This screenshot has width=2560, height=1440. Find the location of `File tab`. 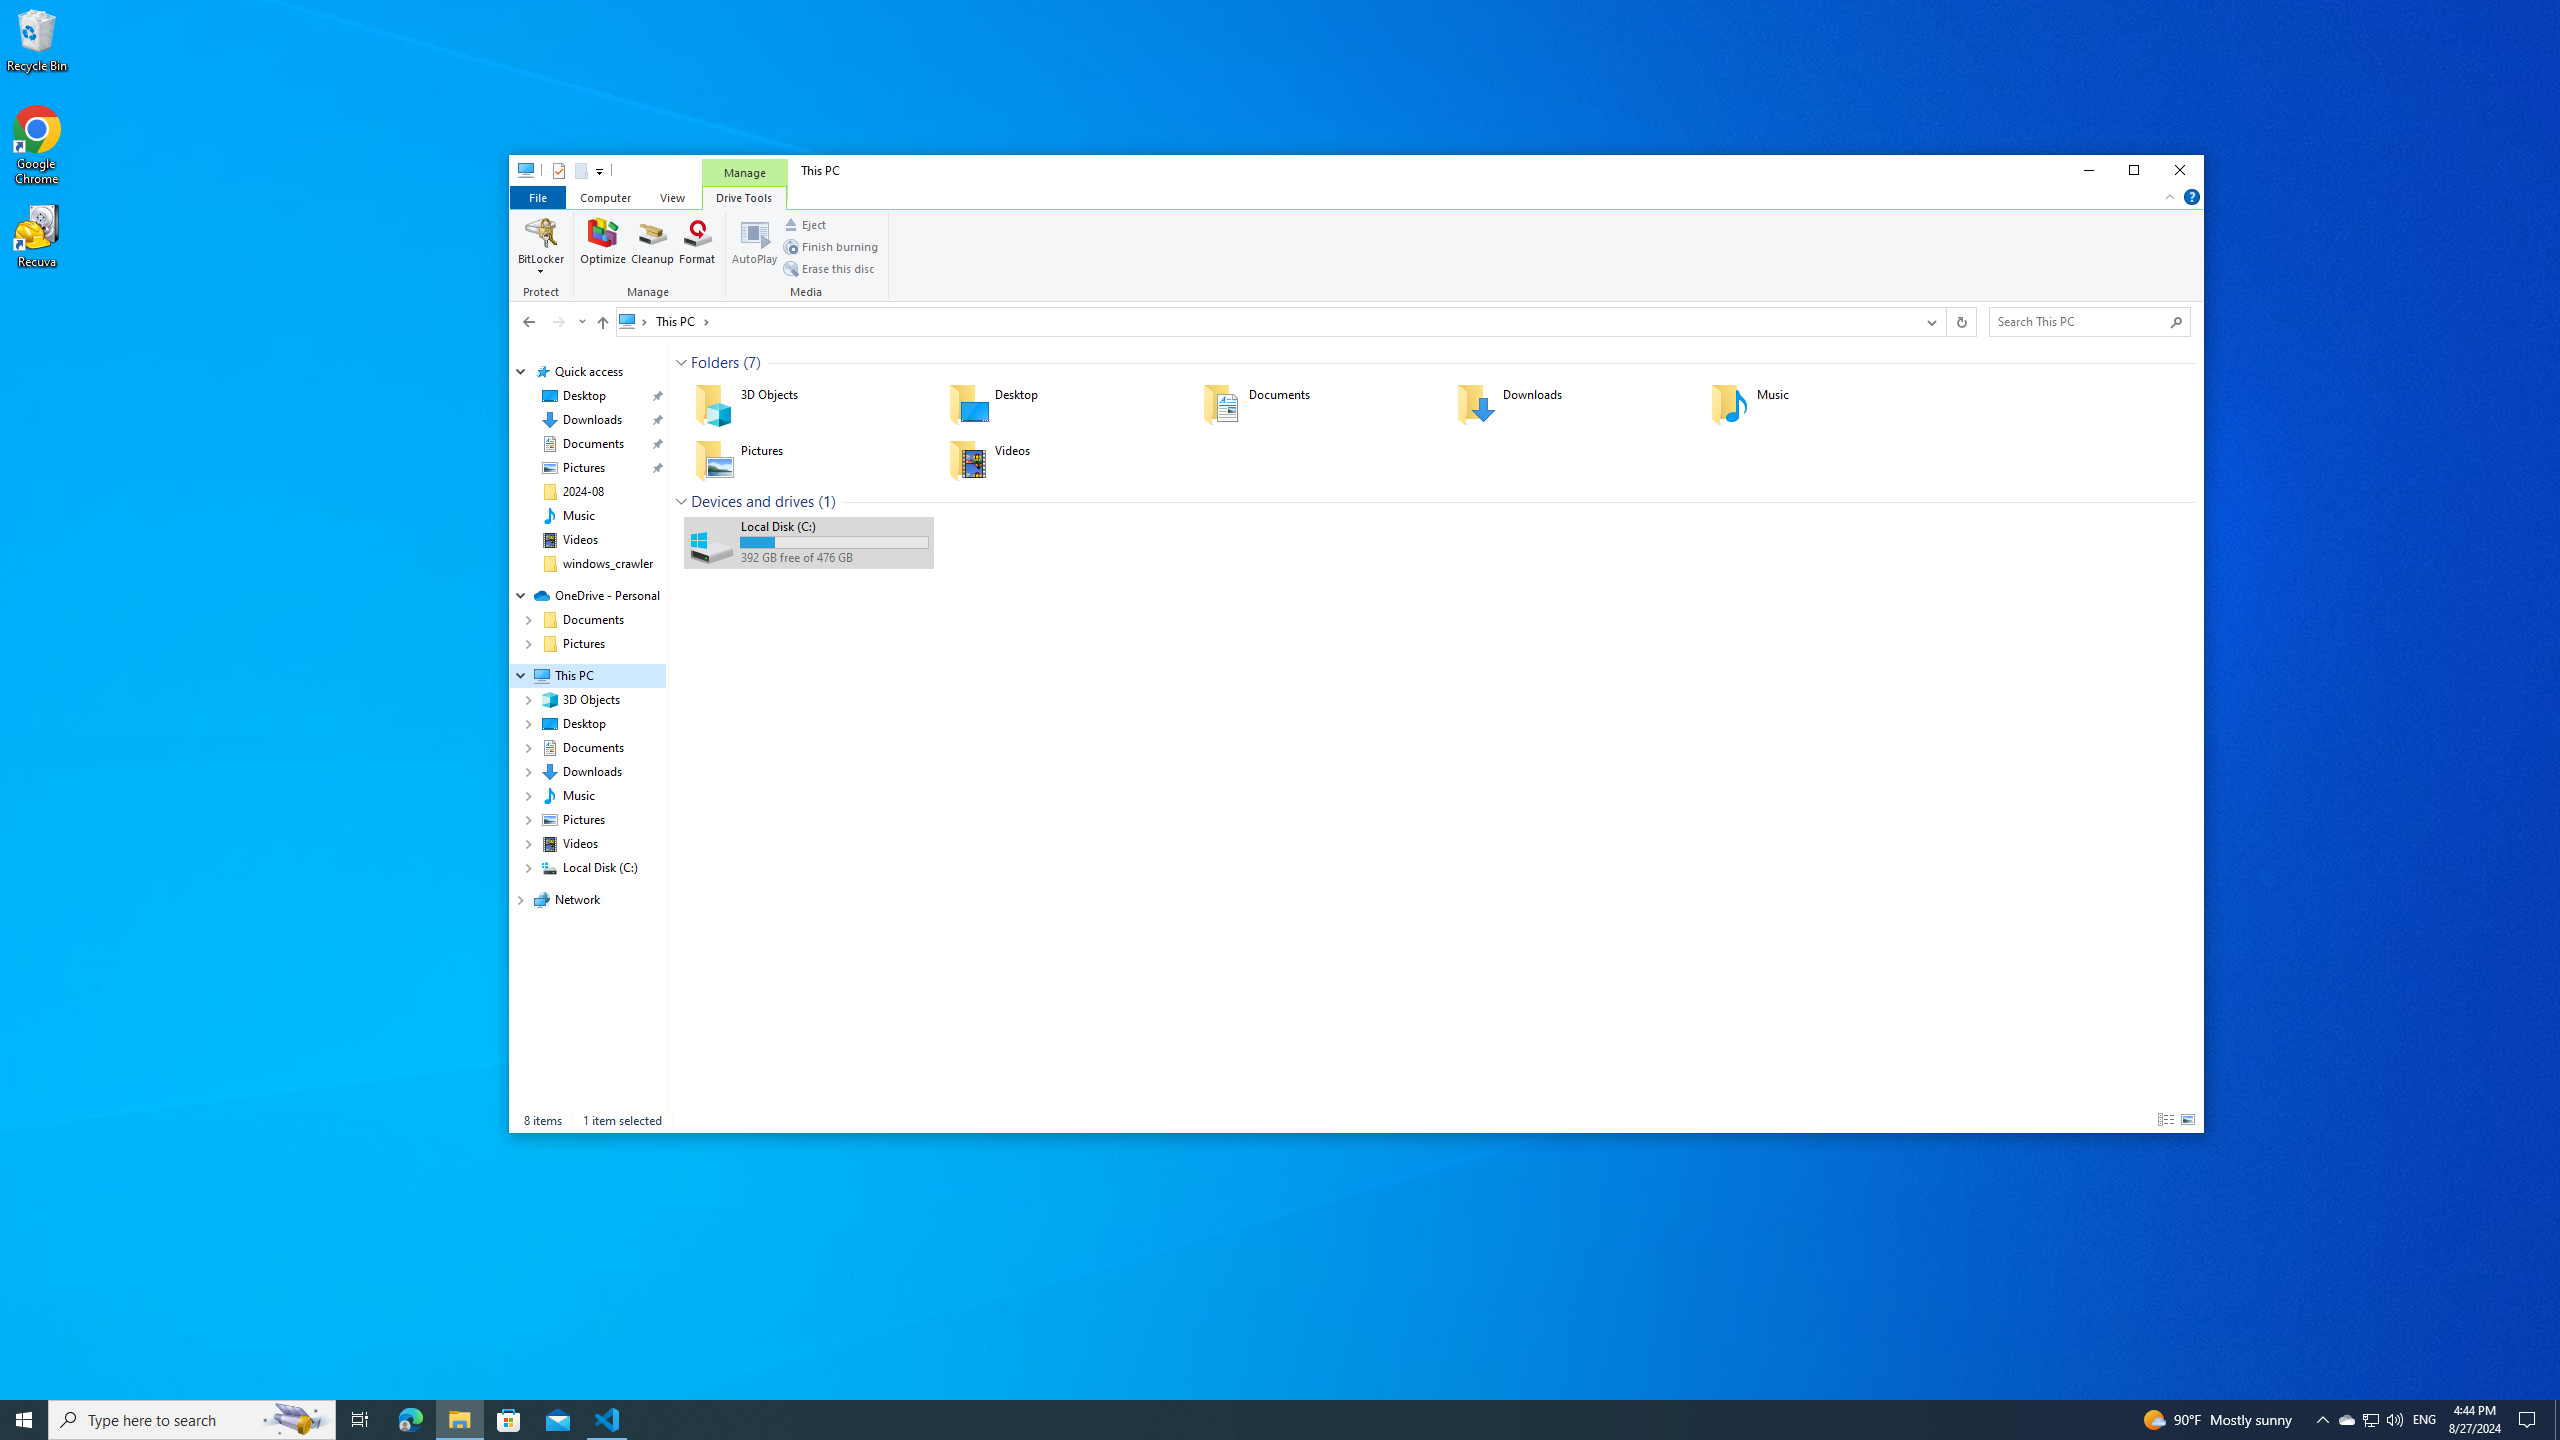

File tab is located at coordinates (537, 196).